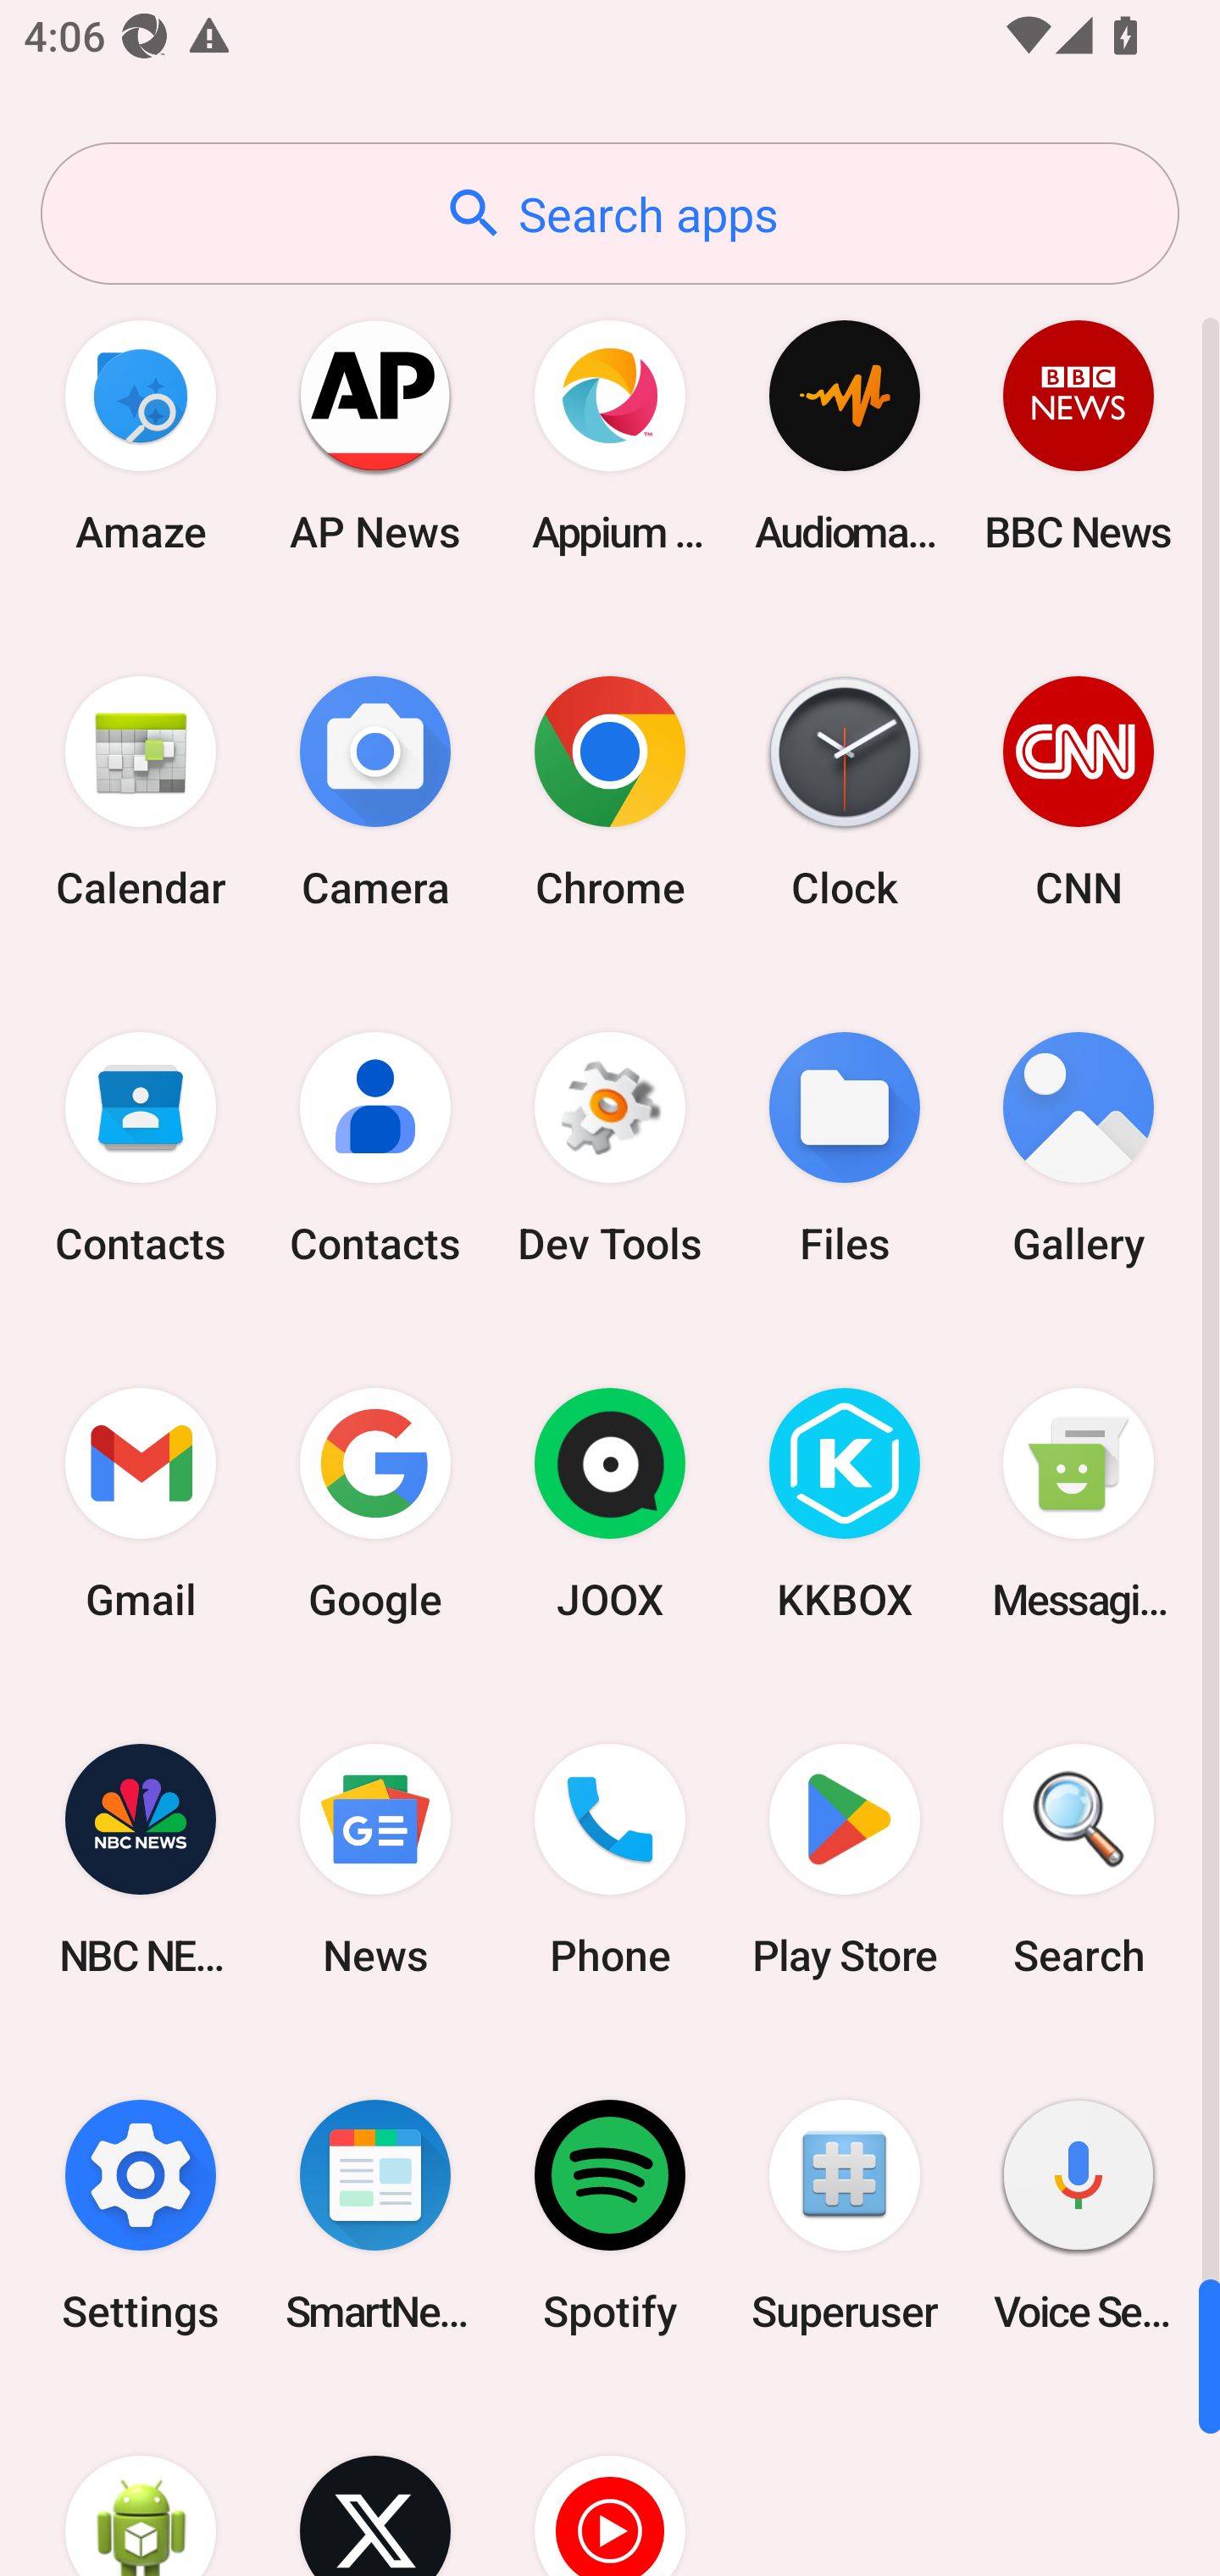  Describe the element at coordinates (375, 436) in the screenshot. I see `AP News` at that location.